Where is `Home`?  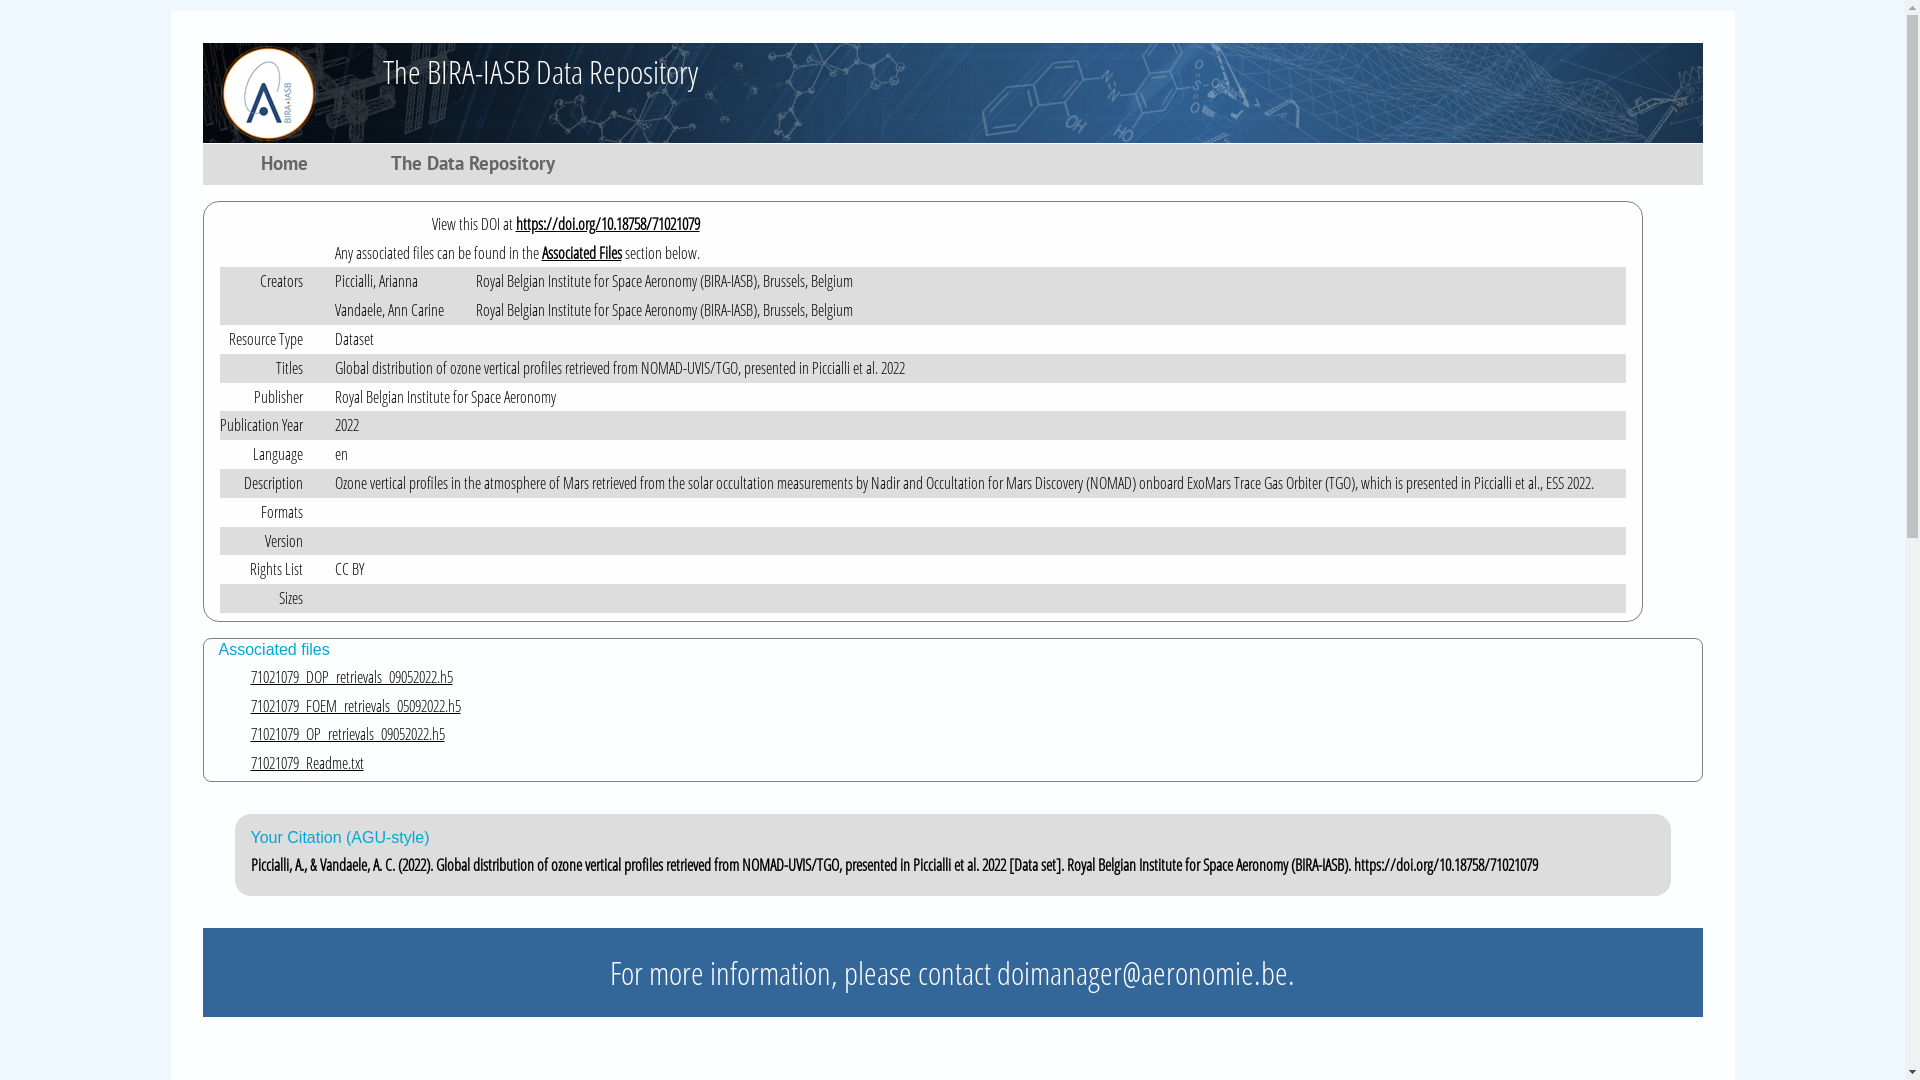 Home is located at coordinates (287, 168).